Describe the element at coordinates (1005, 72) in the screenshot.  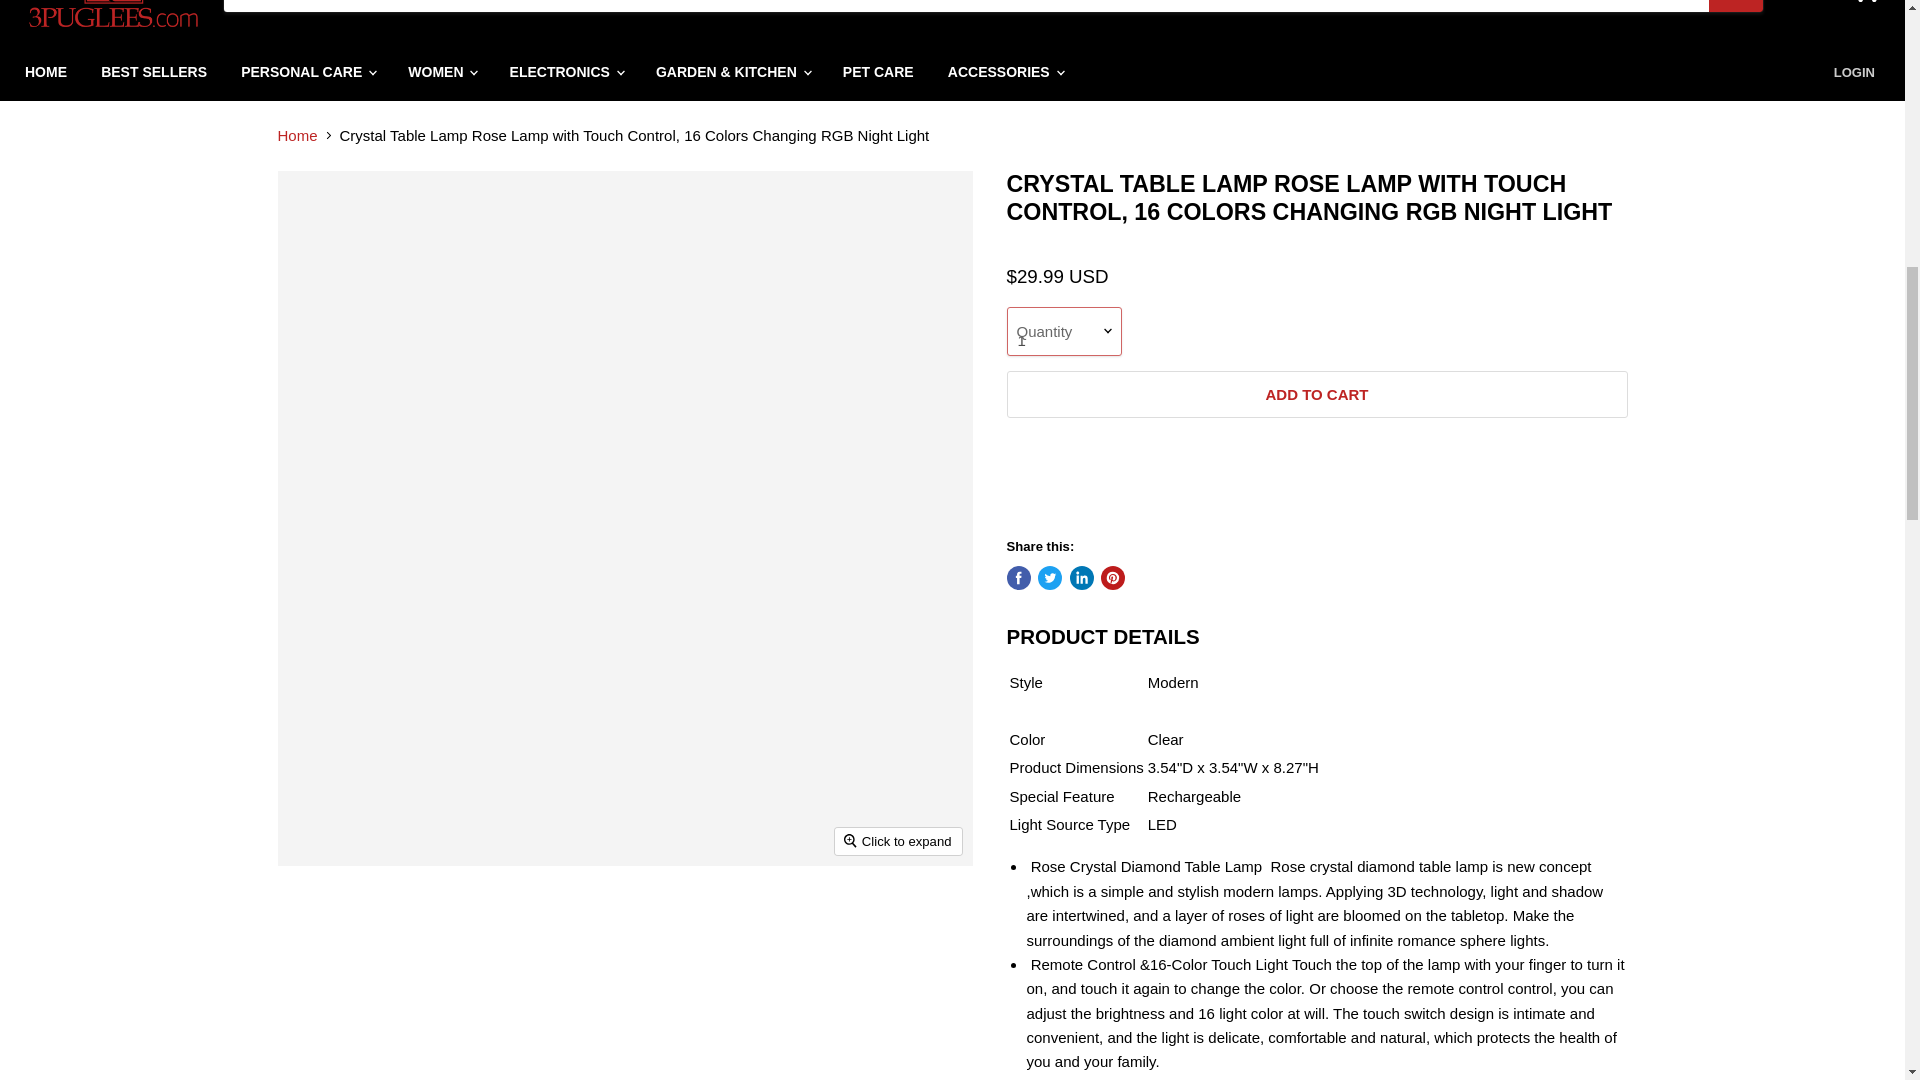
I see `ACCESSORIES` at that location.